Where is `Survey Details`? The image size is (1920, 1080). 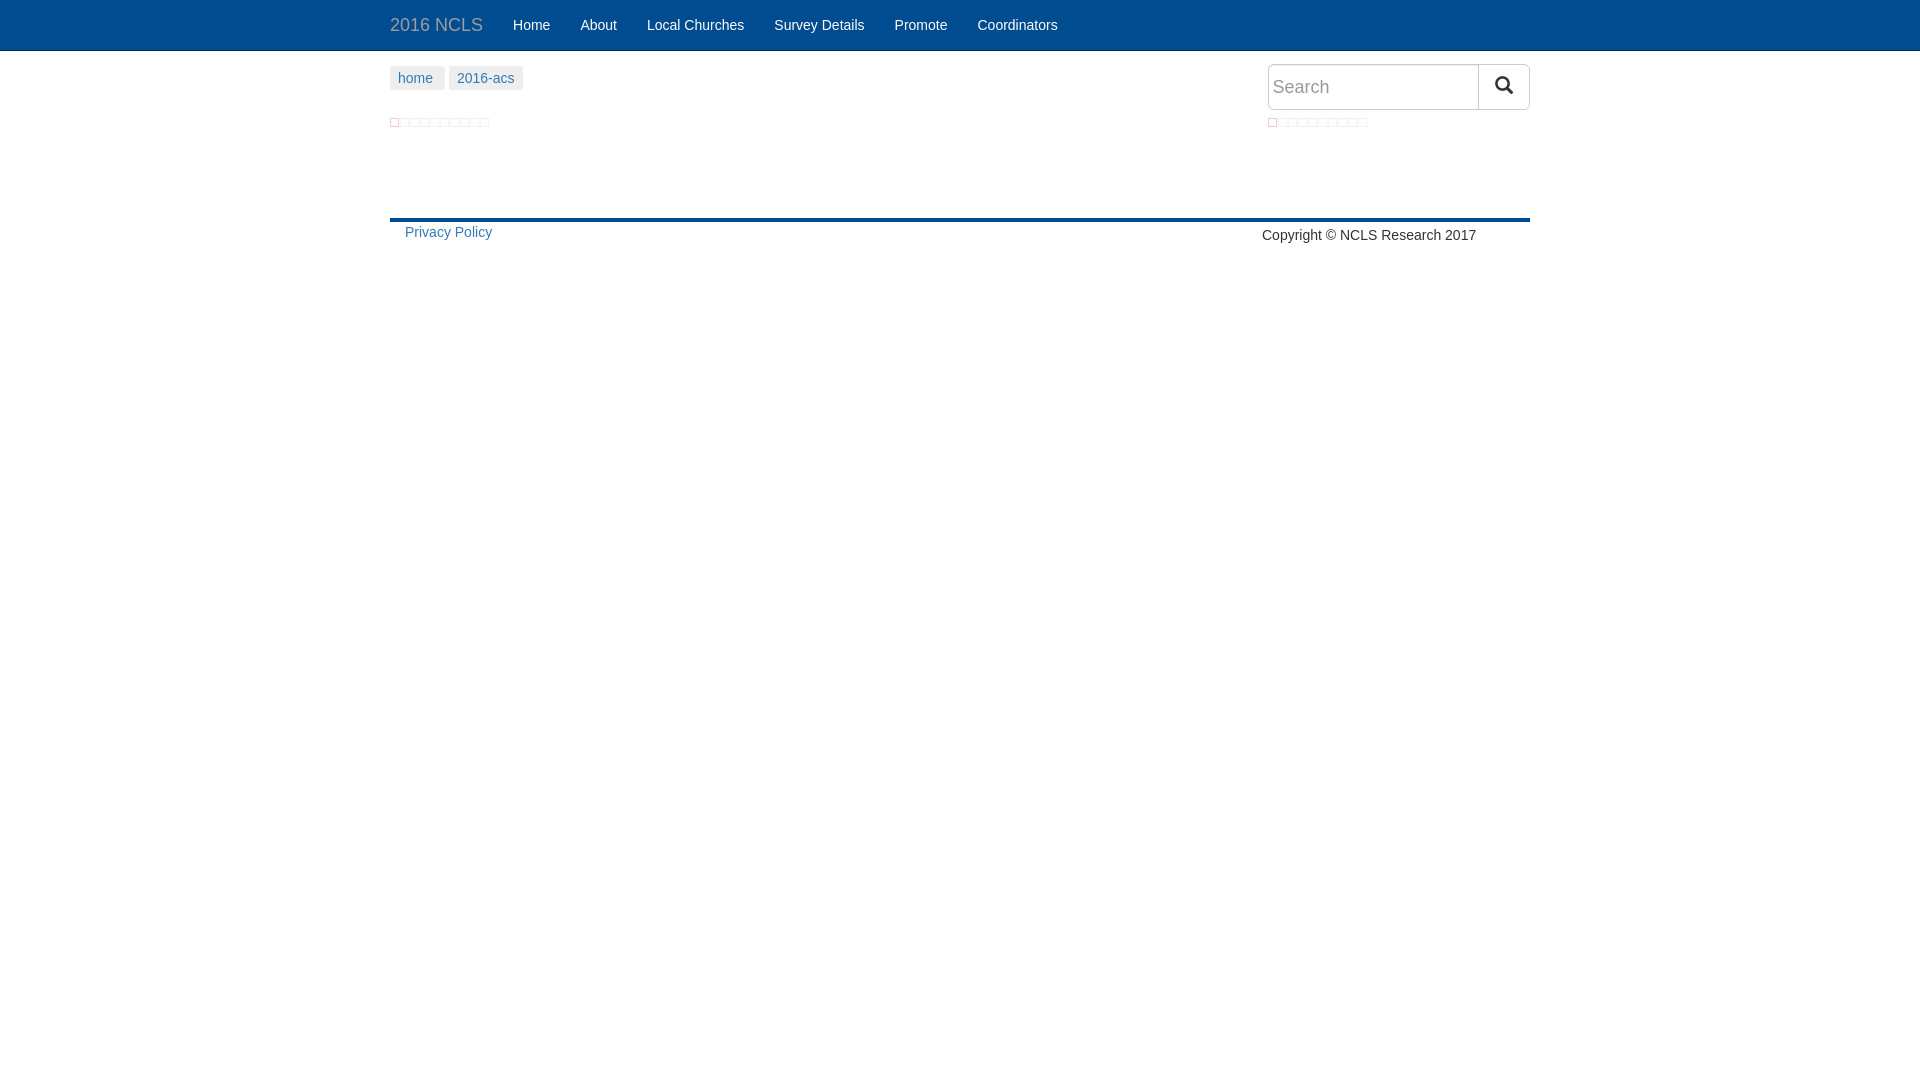
Survey Details is located at coordinates (819, 25).